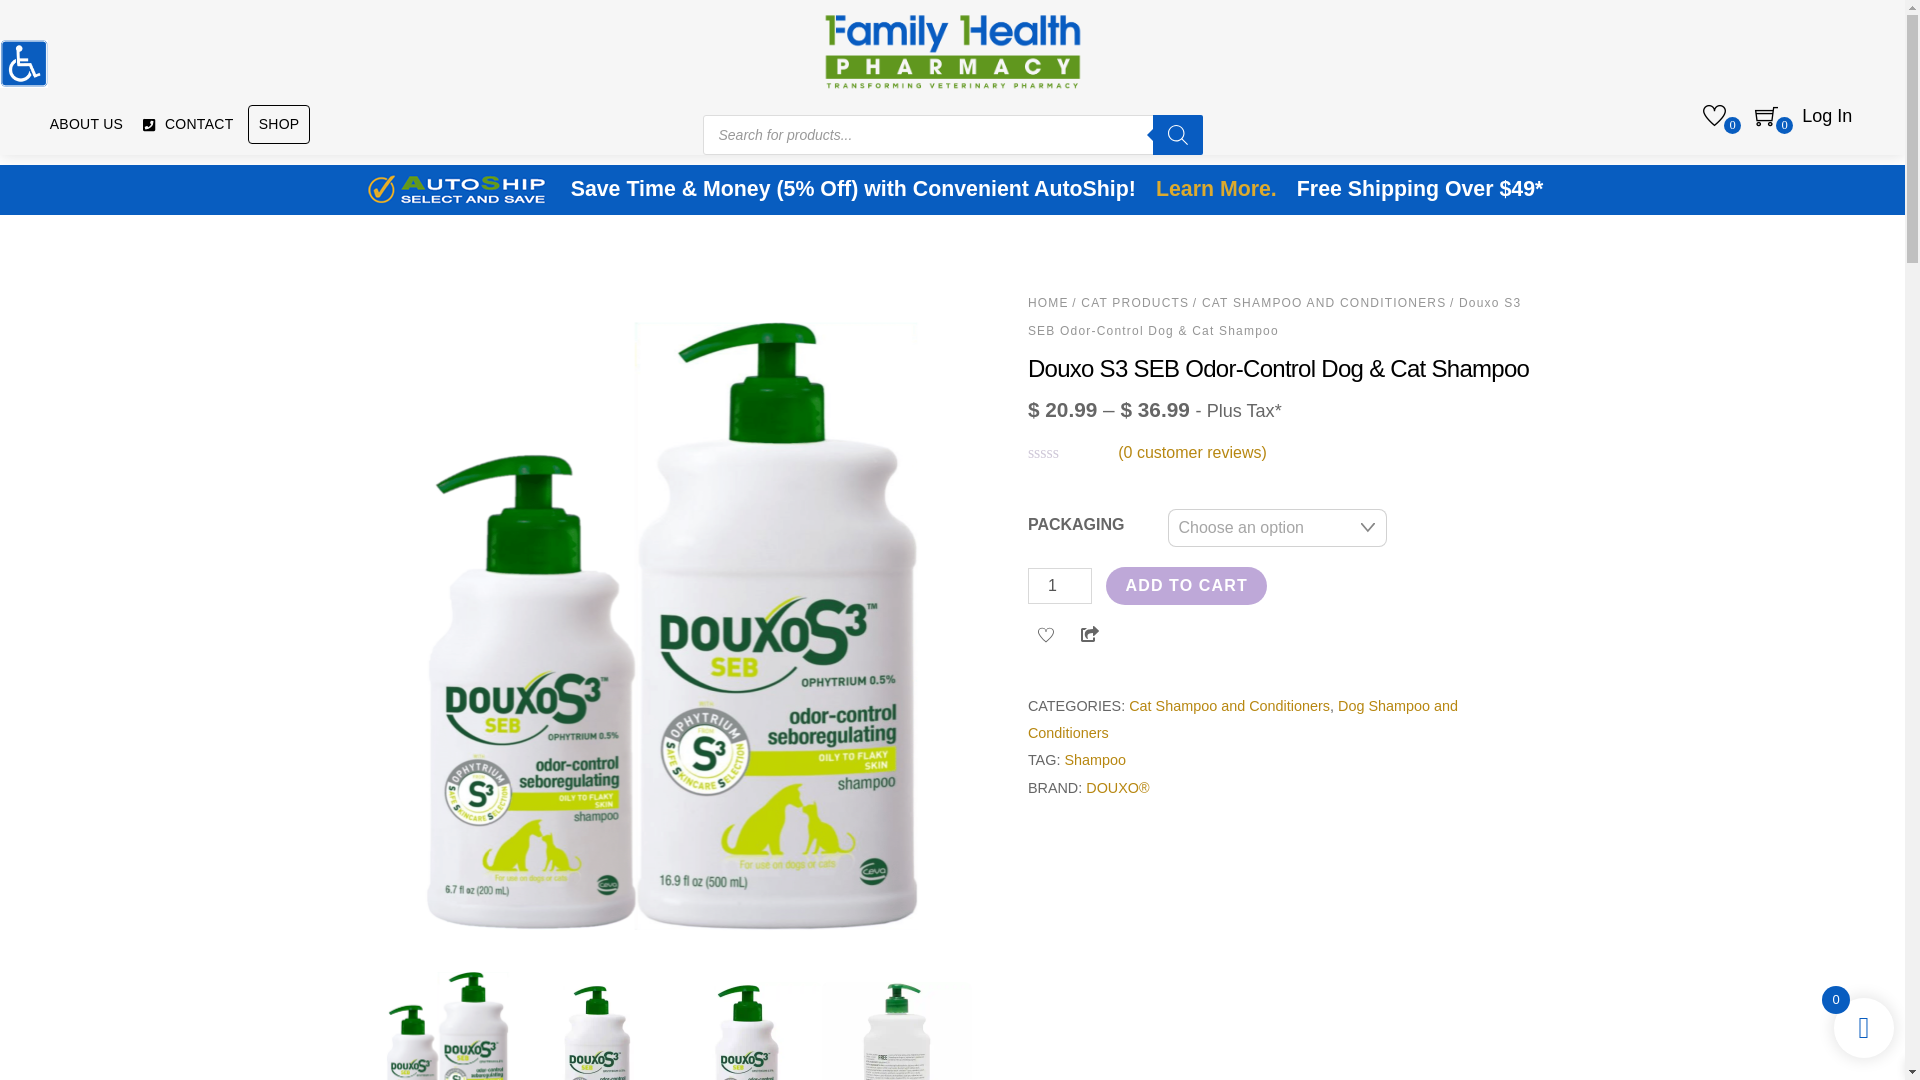 The height and width of the screenshot is (1080, 1920). I want to click on Log In, so click(1826, 117).